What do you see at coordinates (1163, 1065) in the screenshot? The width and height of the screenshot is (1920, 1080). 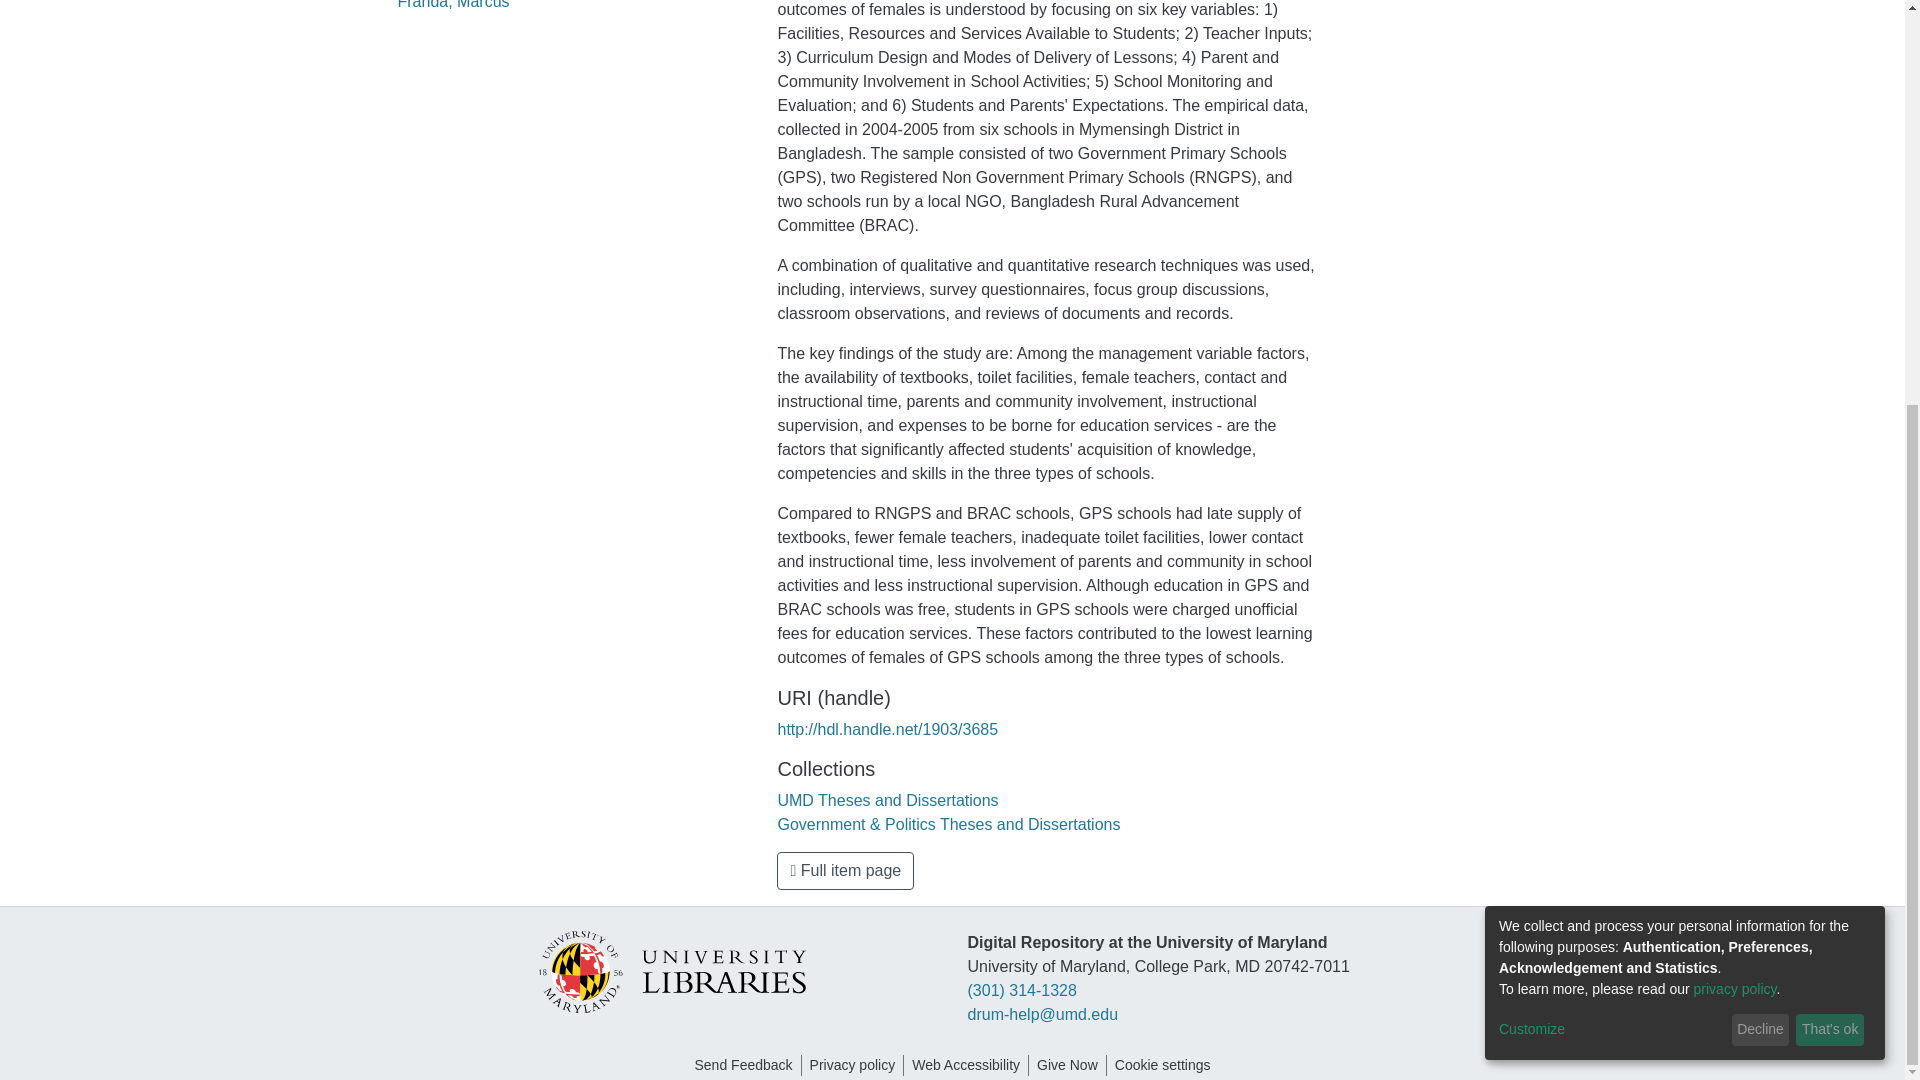 I see `Cookie settings` at bounding box center [1163, 1065].